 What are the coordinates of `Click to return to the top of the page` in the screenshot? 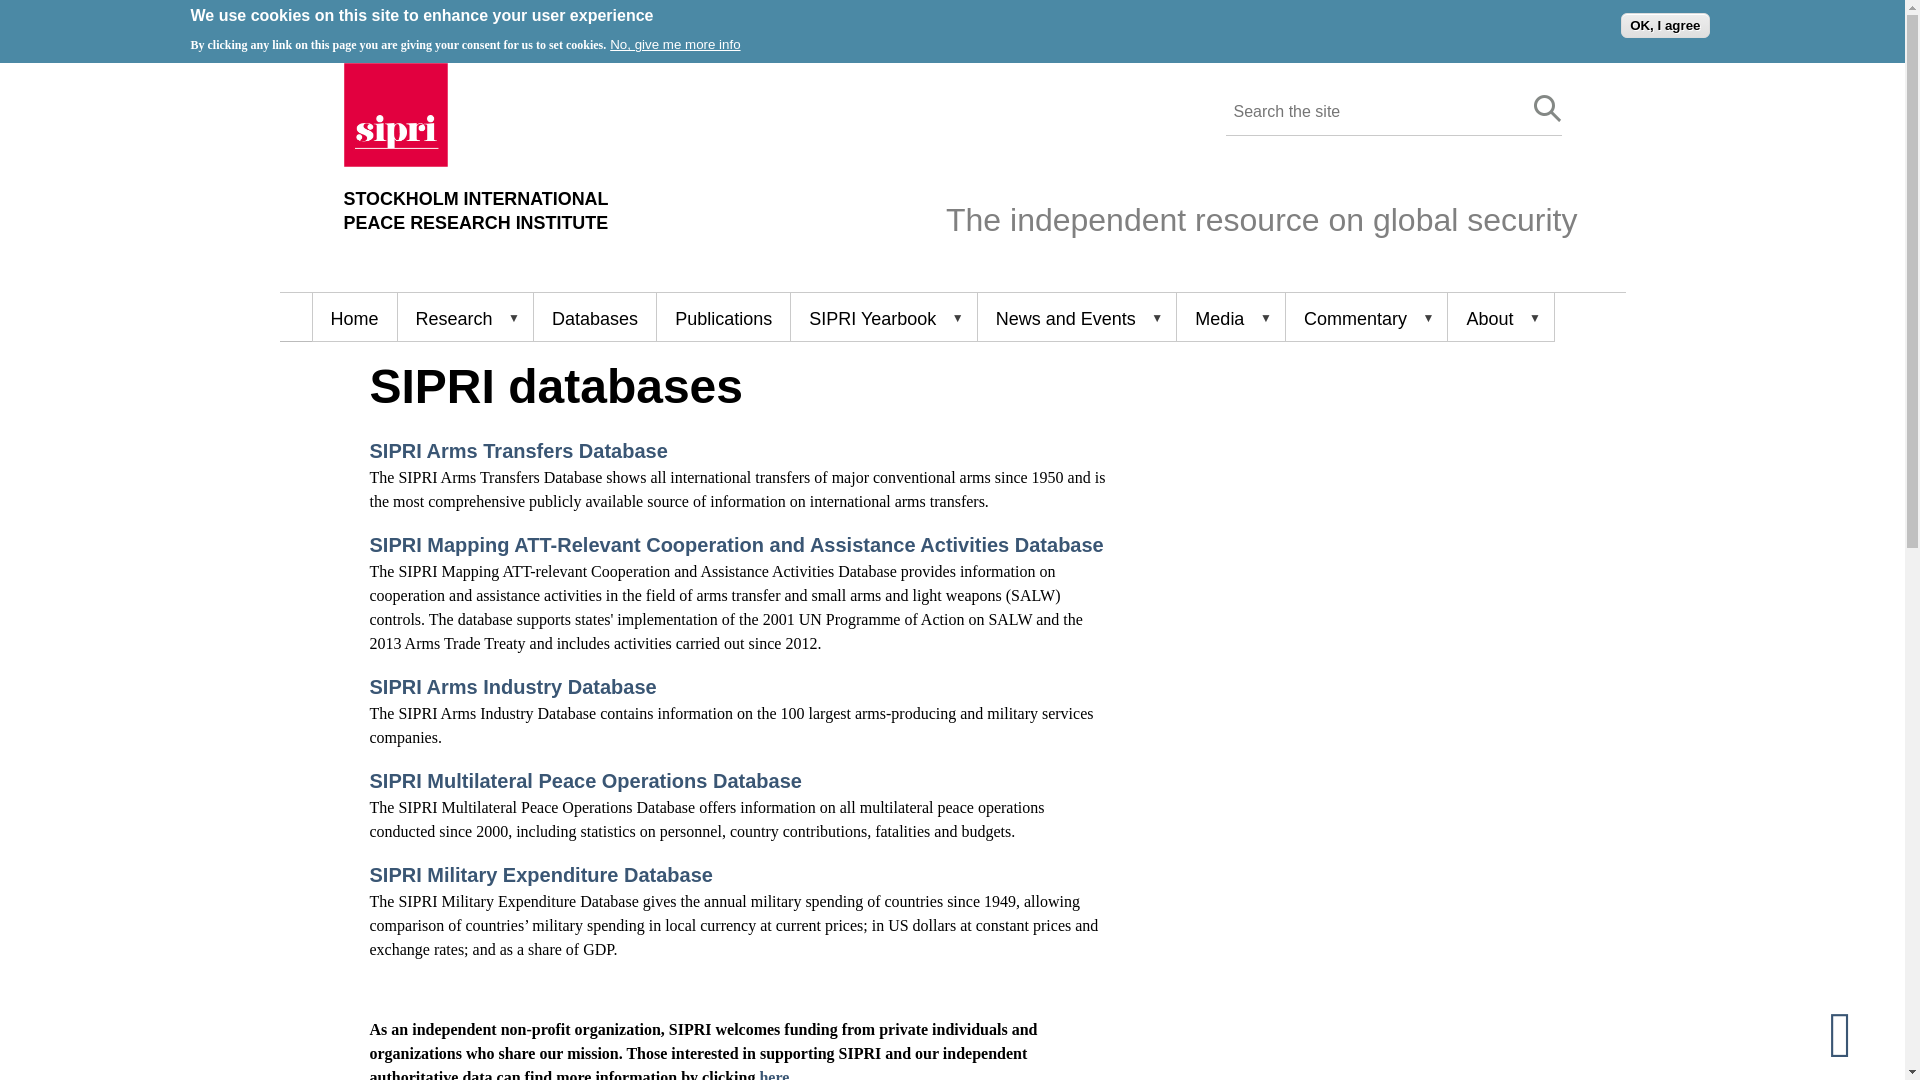 It's located at (1857, 1032).